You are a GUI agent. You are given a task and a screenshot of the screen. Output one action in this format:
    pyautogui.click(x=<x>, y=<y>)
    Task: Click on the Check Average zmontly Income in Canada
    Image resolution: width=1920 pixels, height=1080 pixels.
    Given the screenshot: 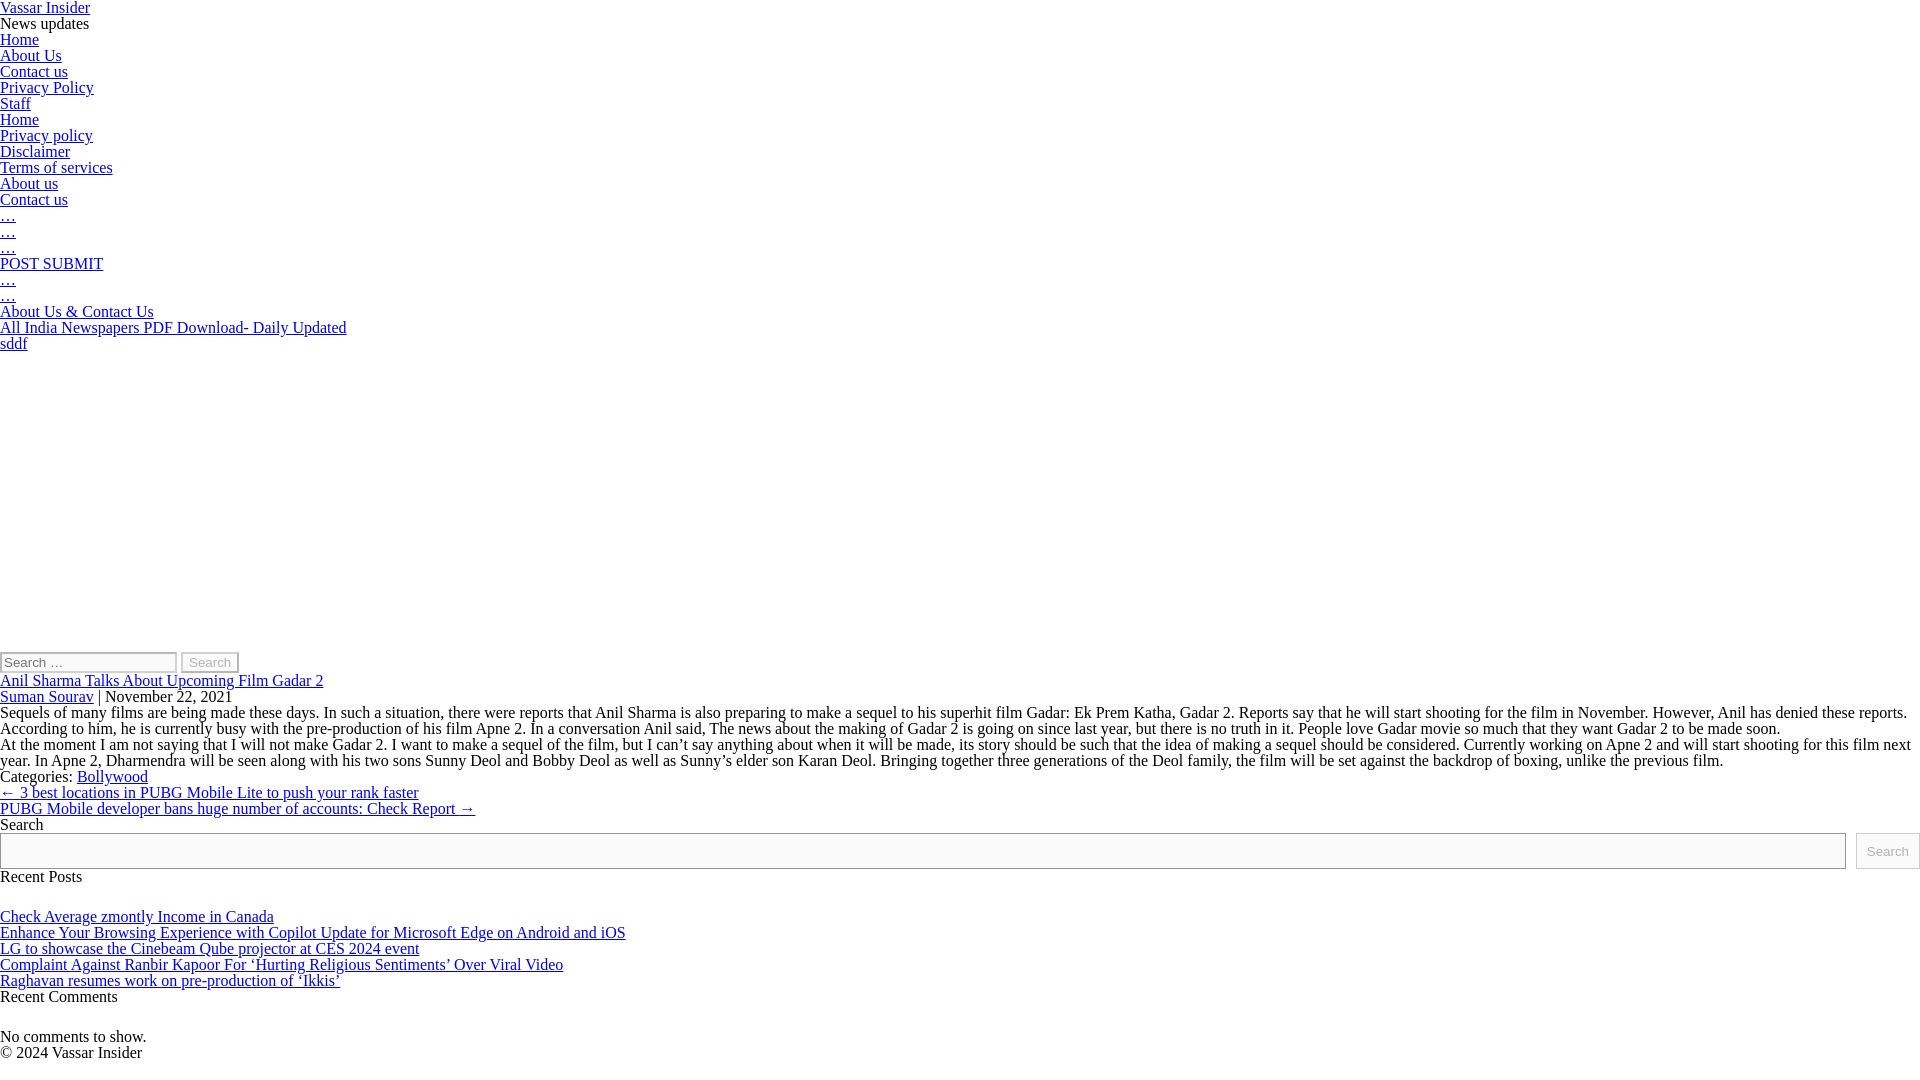 What is the action you would take?
    pyautogui.click(x=137, y=916)
    